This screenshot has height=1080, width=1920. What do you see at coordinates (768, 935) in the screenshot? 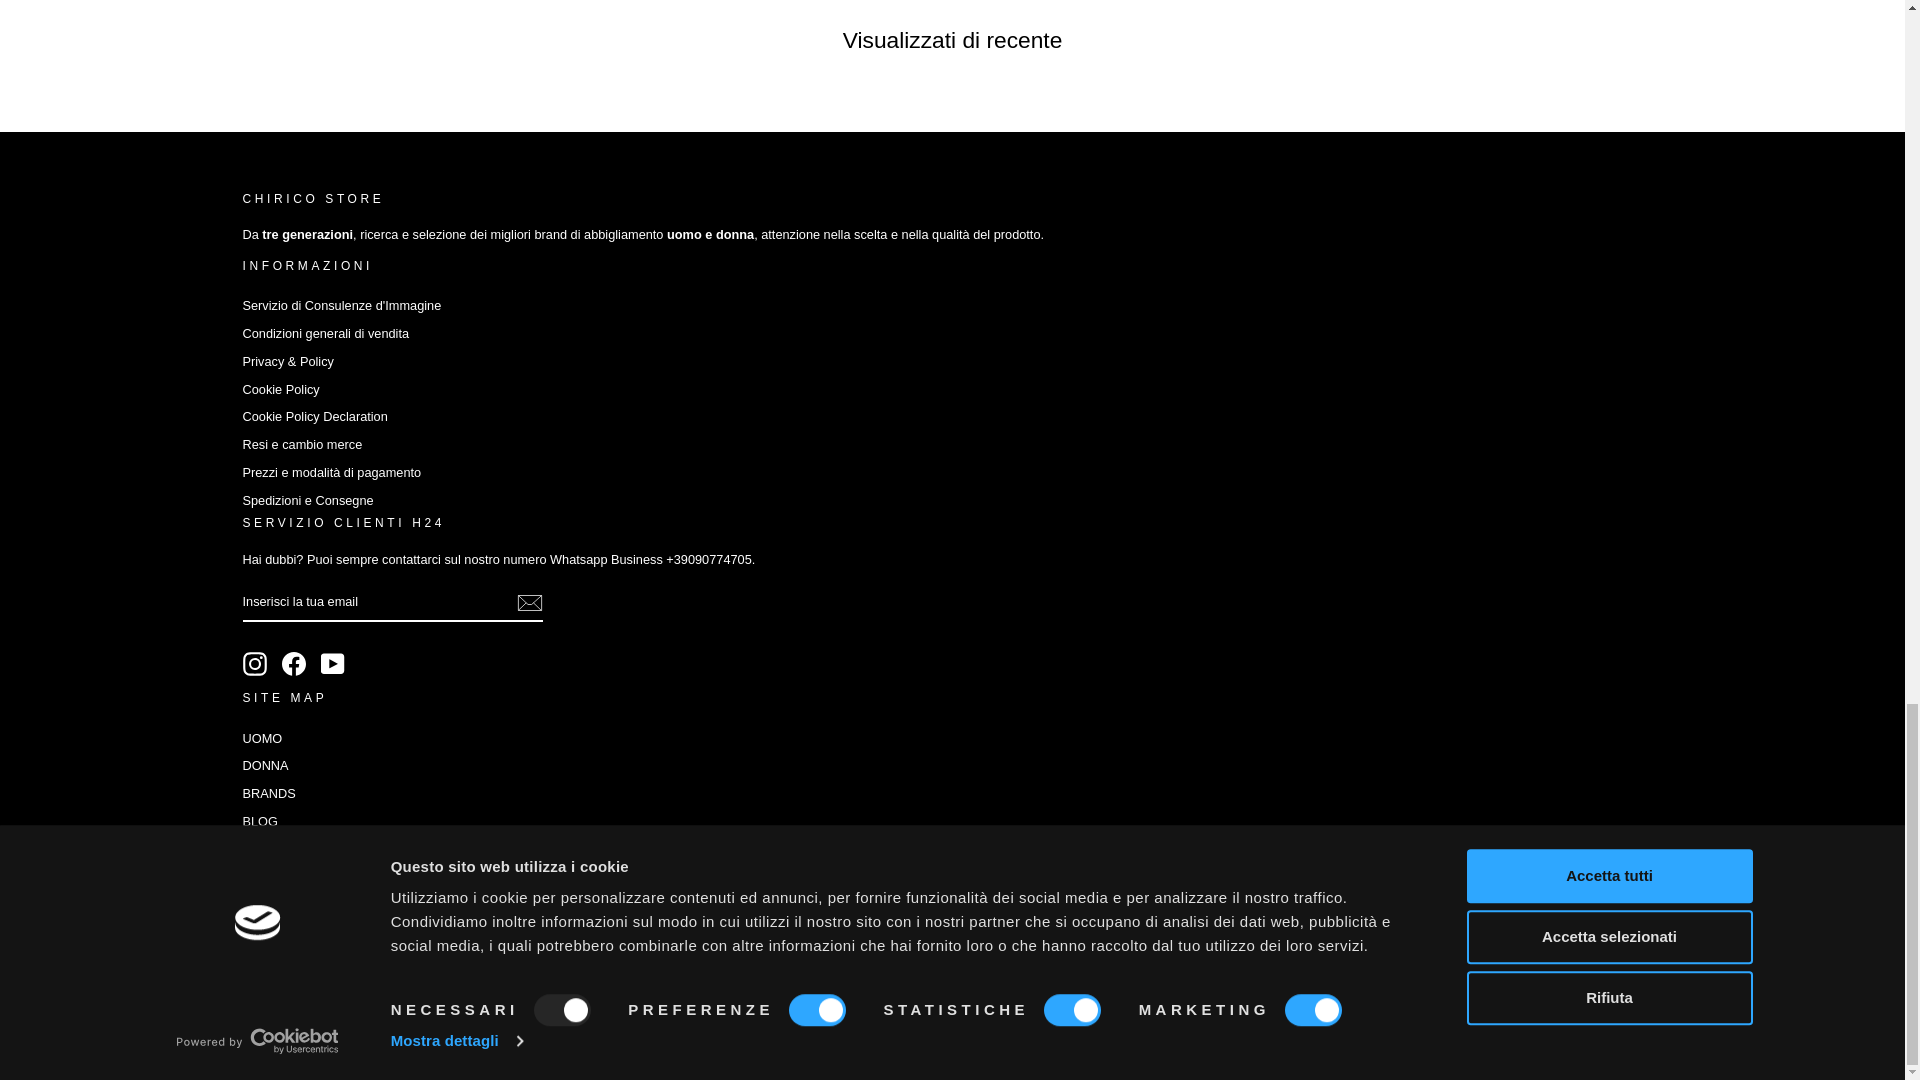
I see `American Express` at bounding box center [768, 935].